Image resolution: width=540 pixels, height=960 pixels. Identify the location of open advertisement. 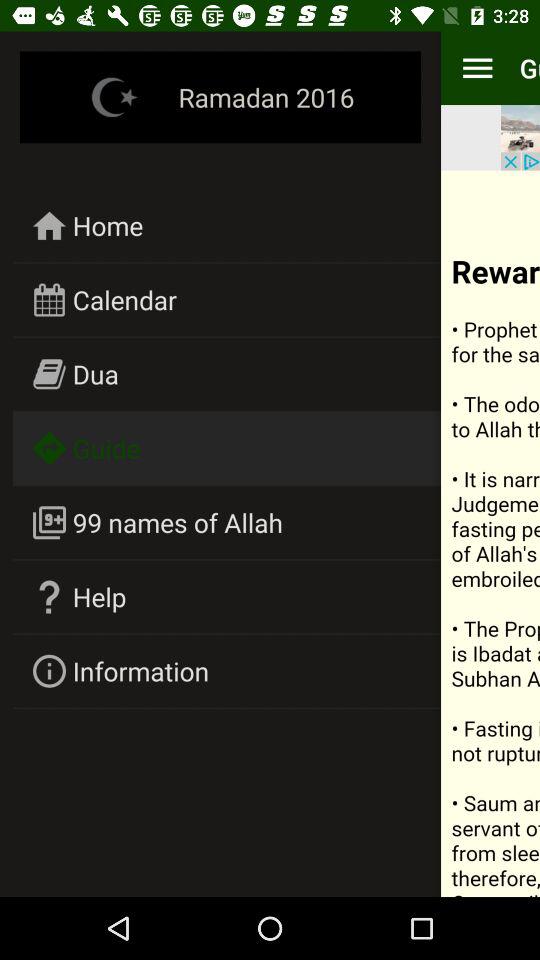
(520, 138).